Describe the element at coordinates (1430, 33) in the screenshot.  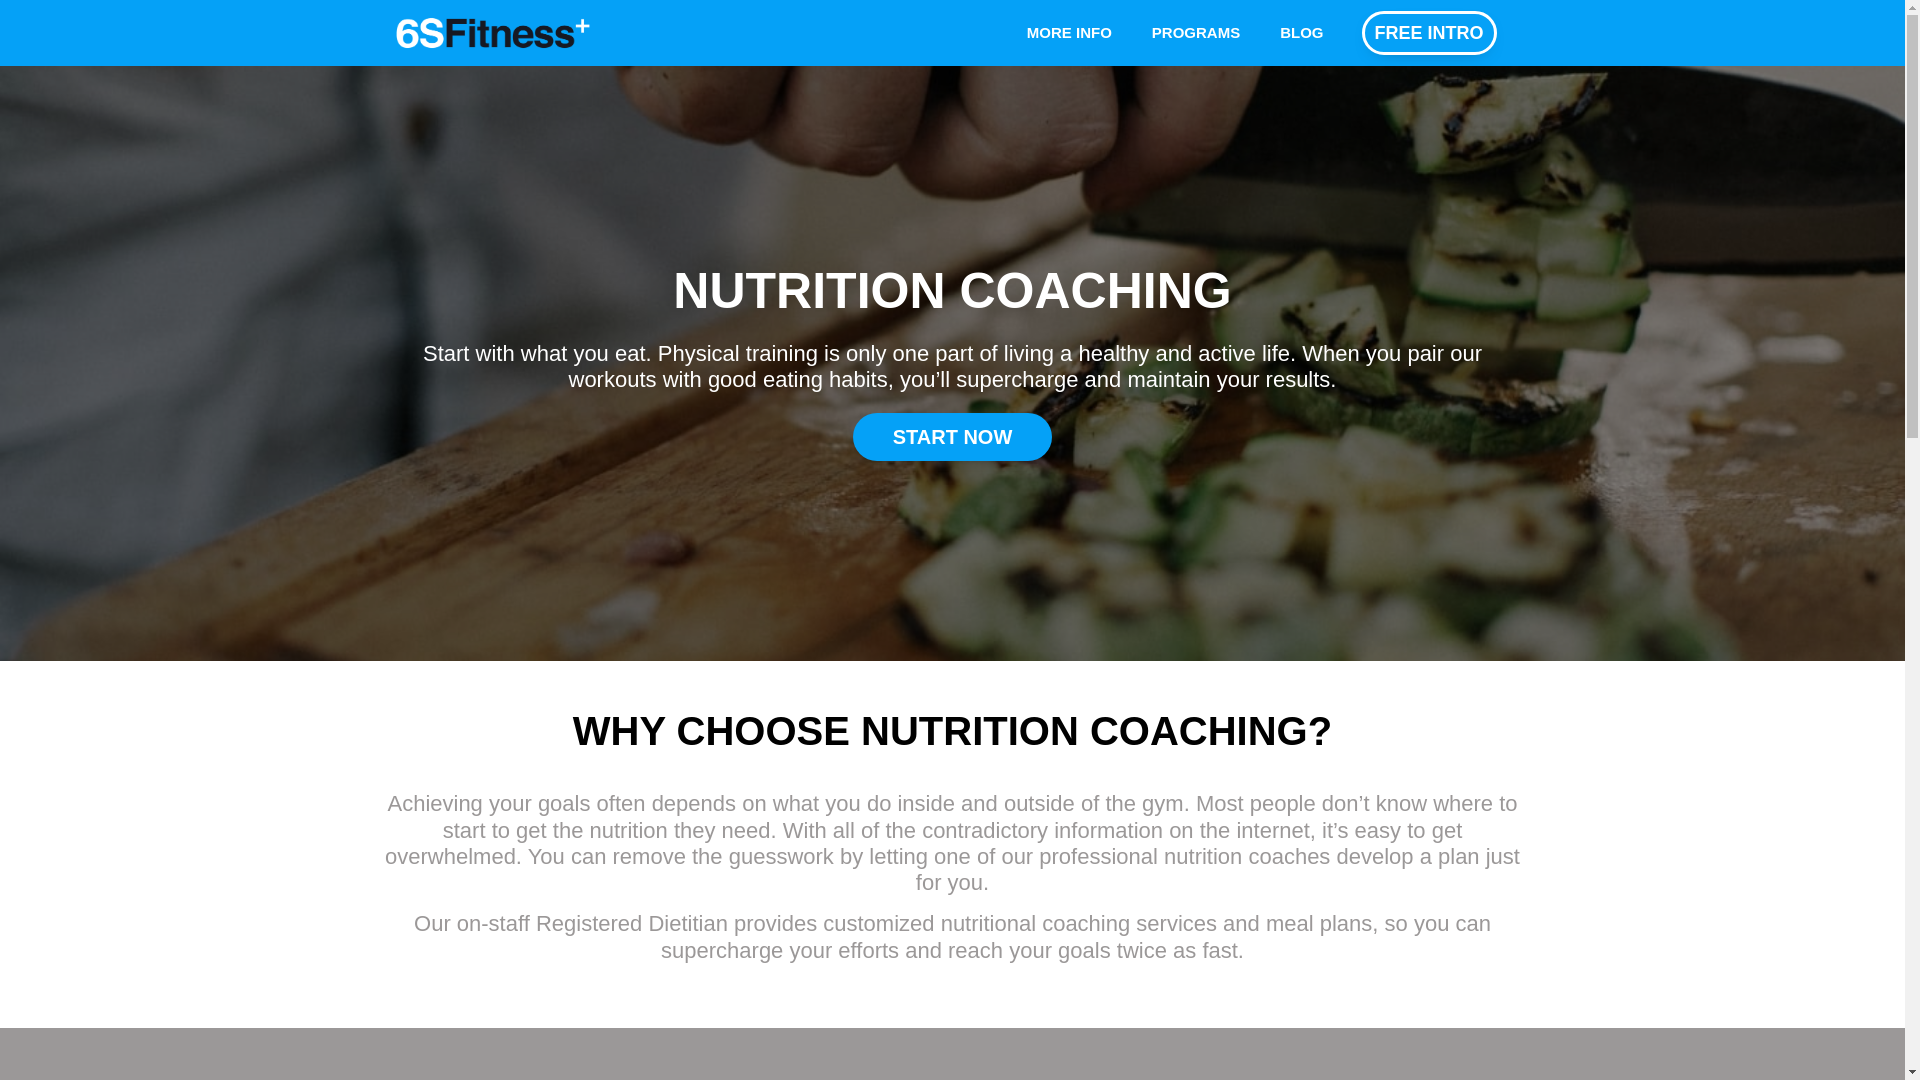
I see `FREE INTRO` at that location.